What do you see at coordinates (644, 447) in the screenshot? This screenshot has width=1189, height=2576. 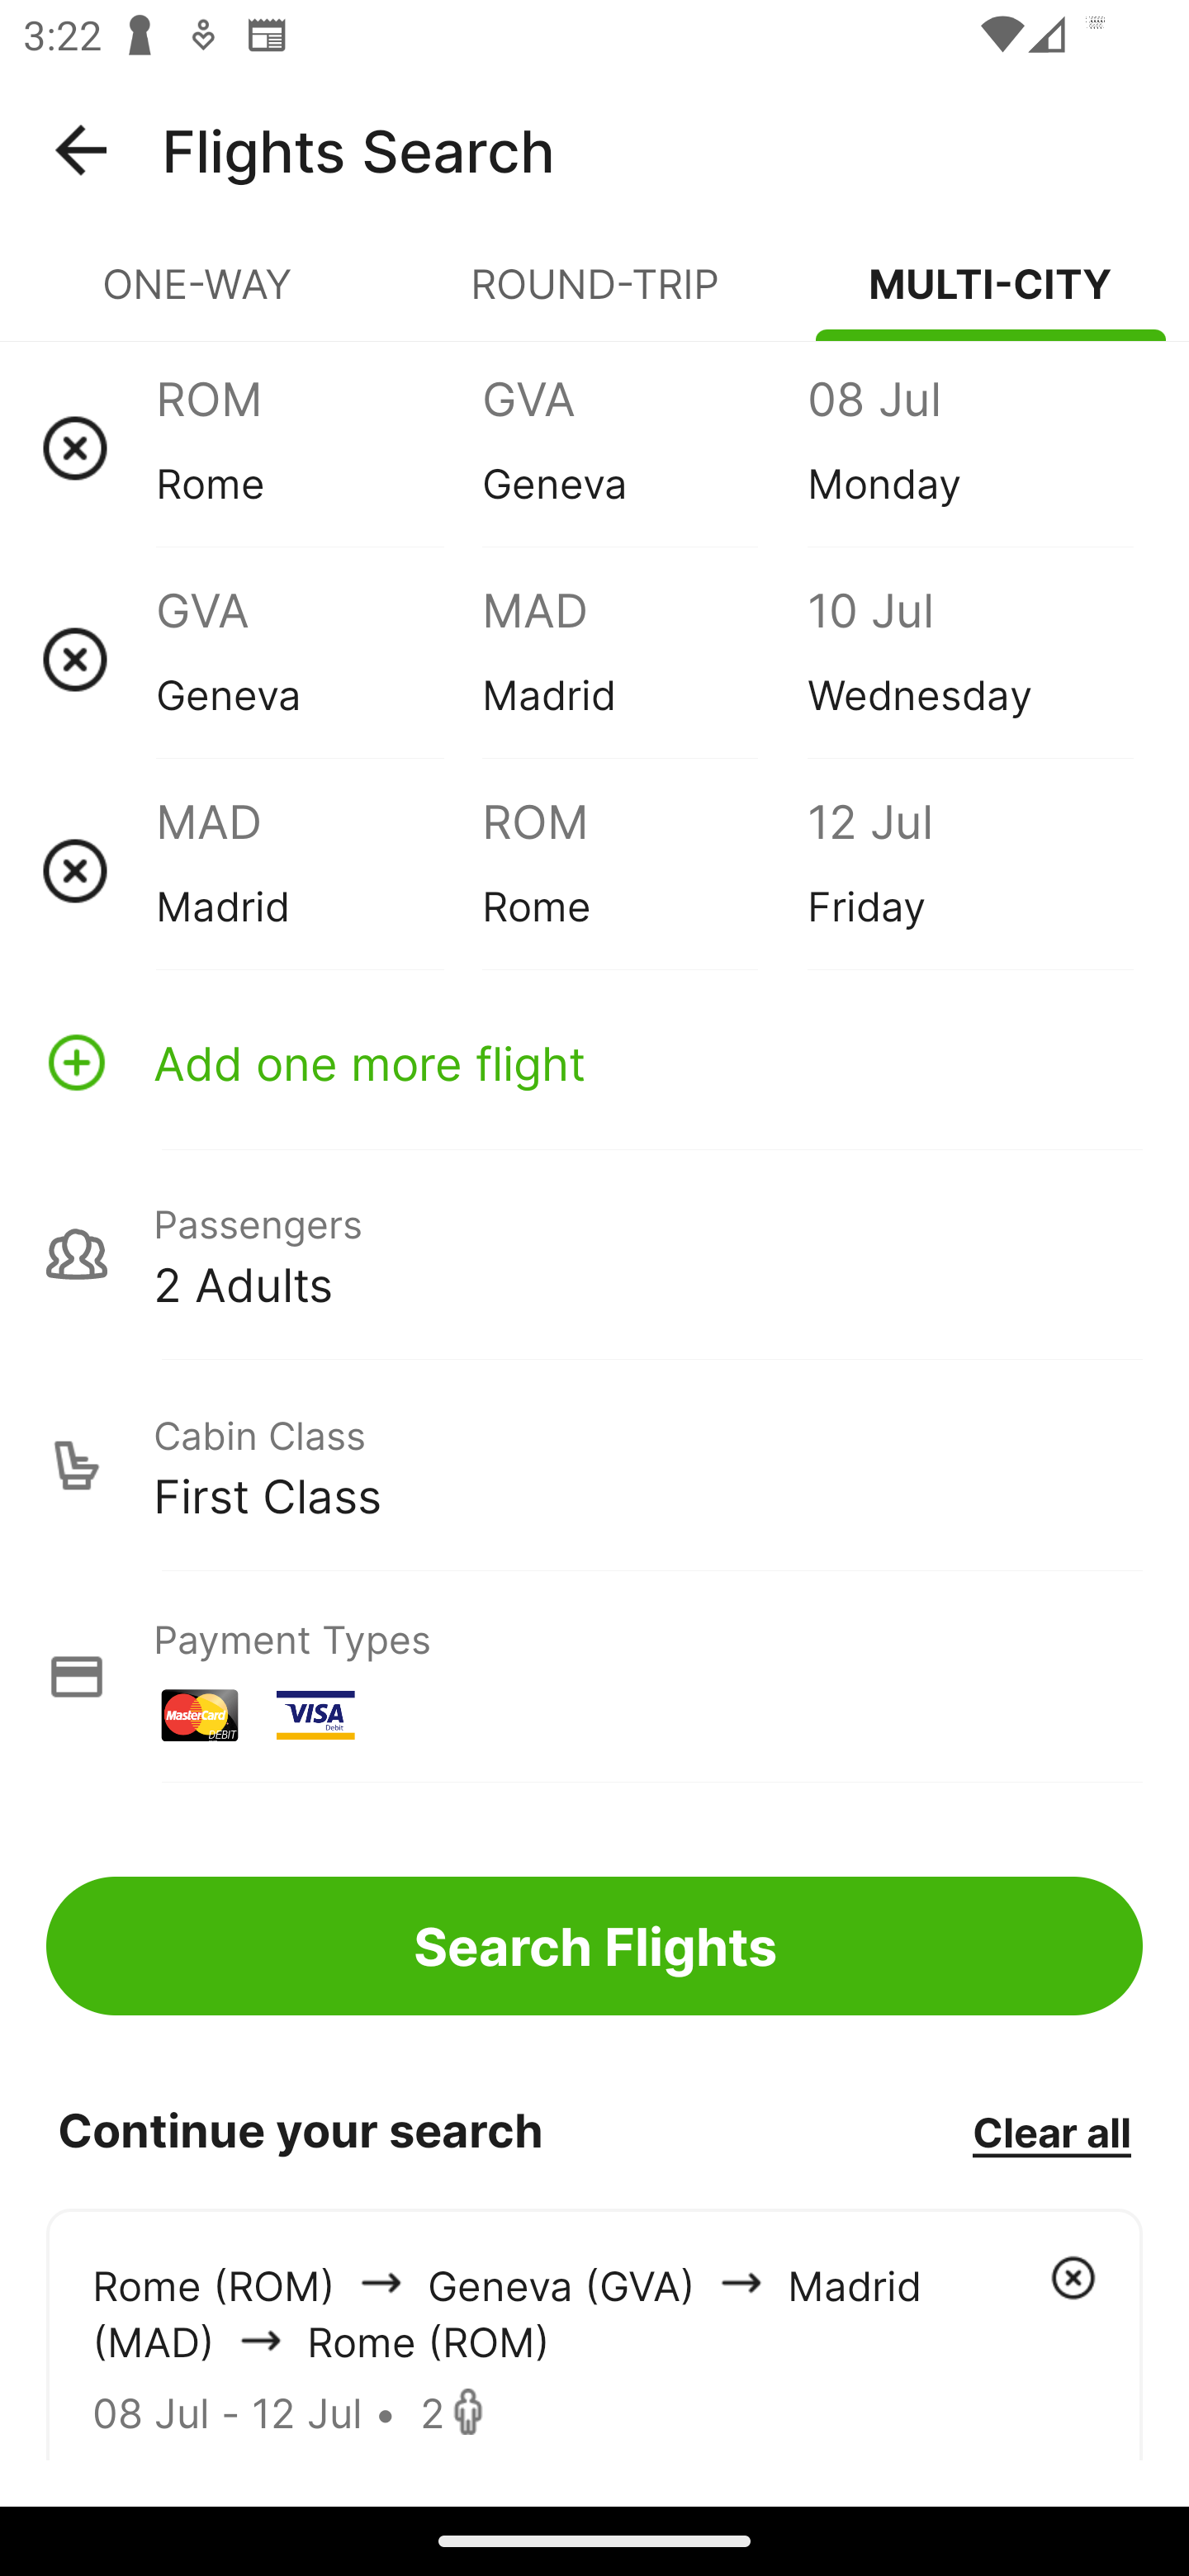 I see `GVA Geneva` at bounding box center [644, 447].